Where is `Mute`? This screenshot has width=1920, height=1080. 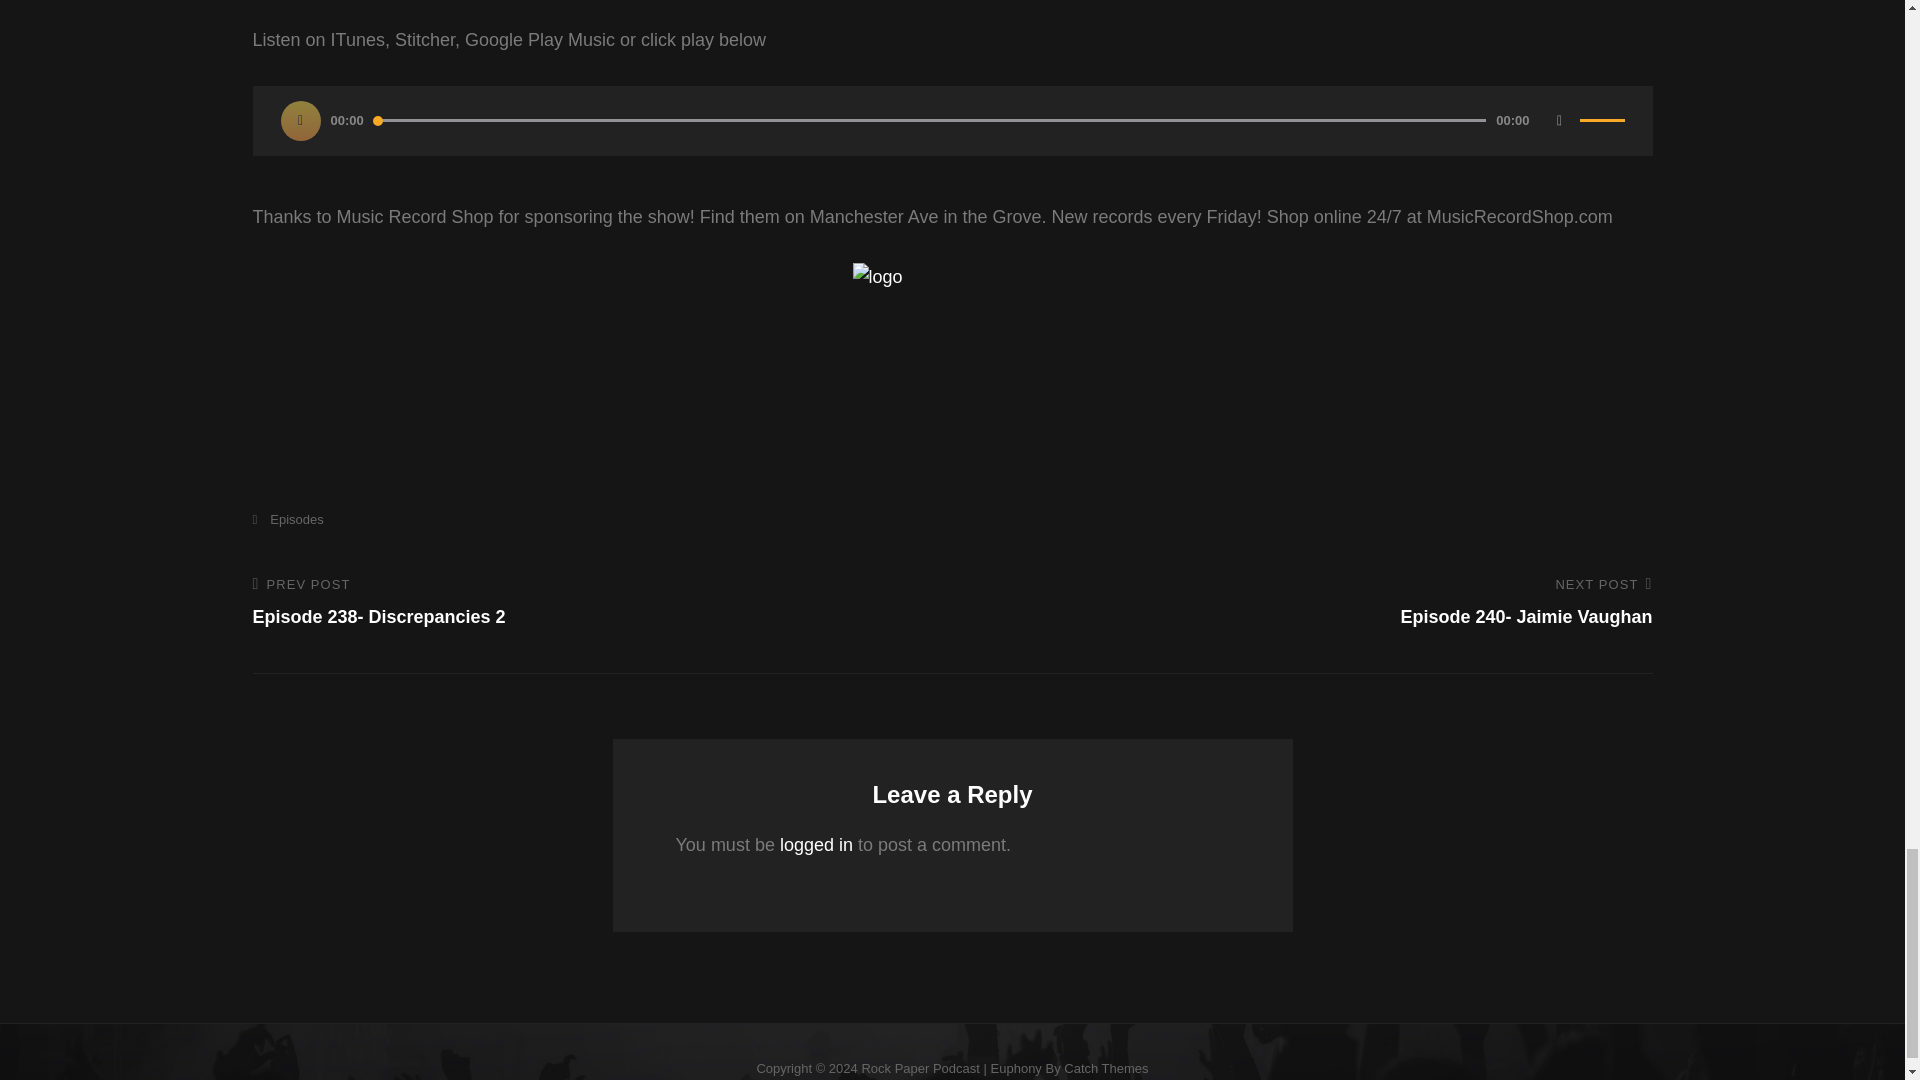 Mute is located at coordinates (1315, 602).